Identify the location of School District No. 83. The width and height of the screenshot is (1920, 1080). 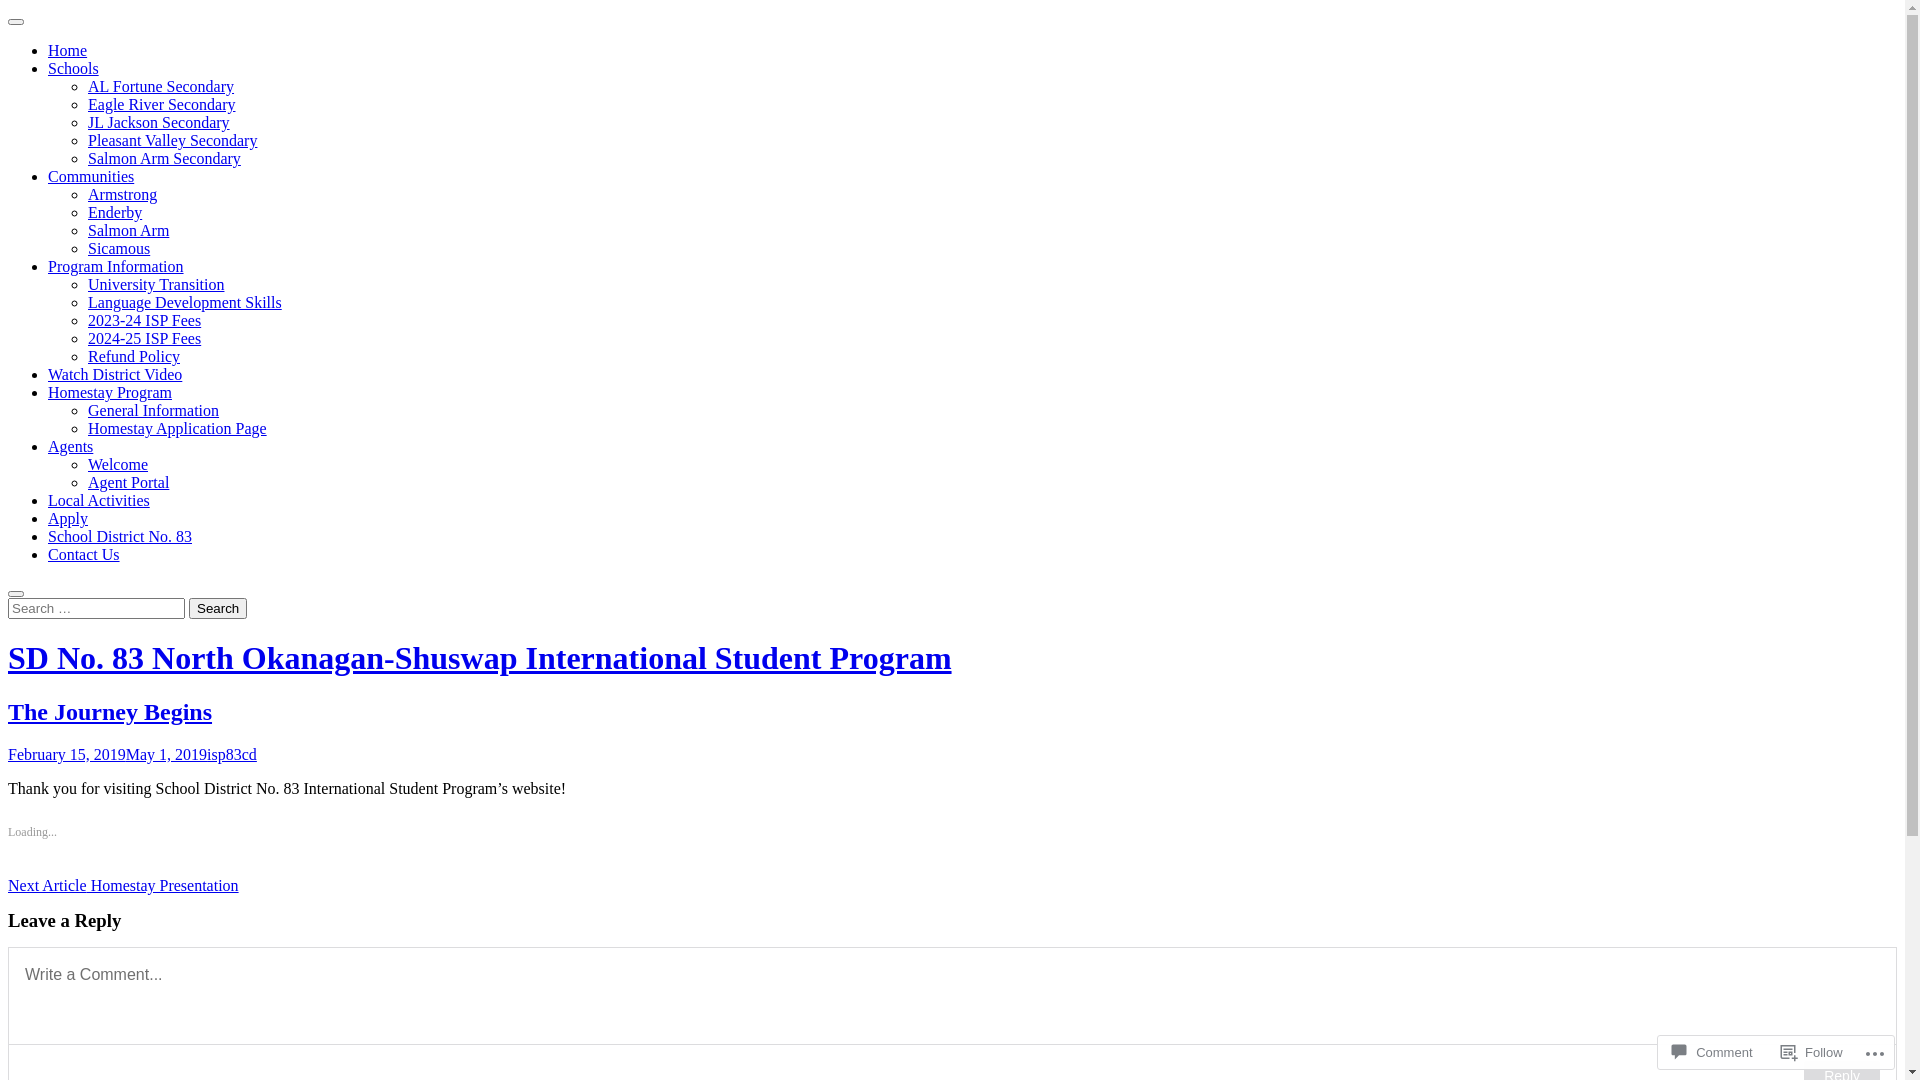
(120, 536).